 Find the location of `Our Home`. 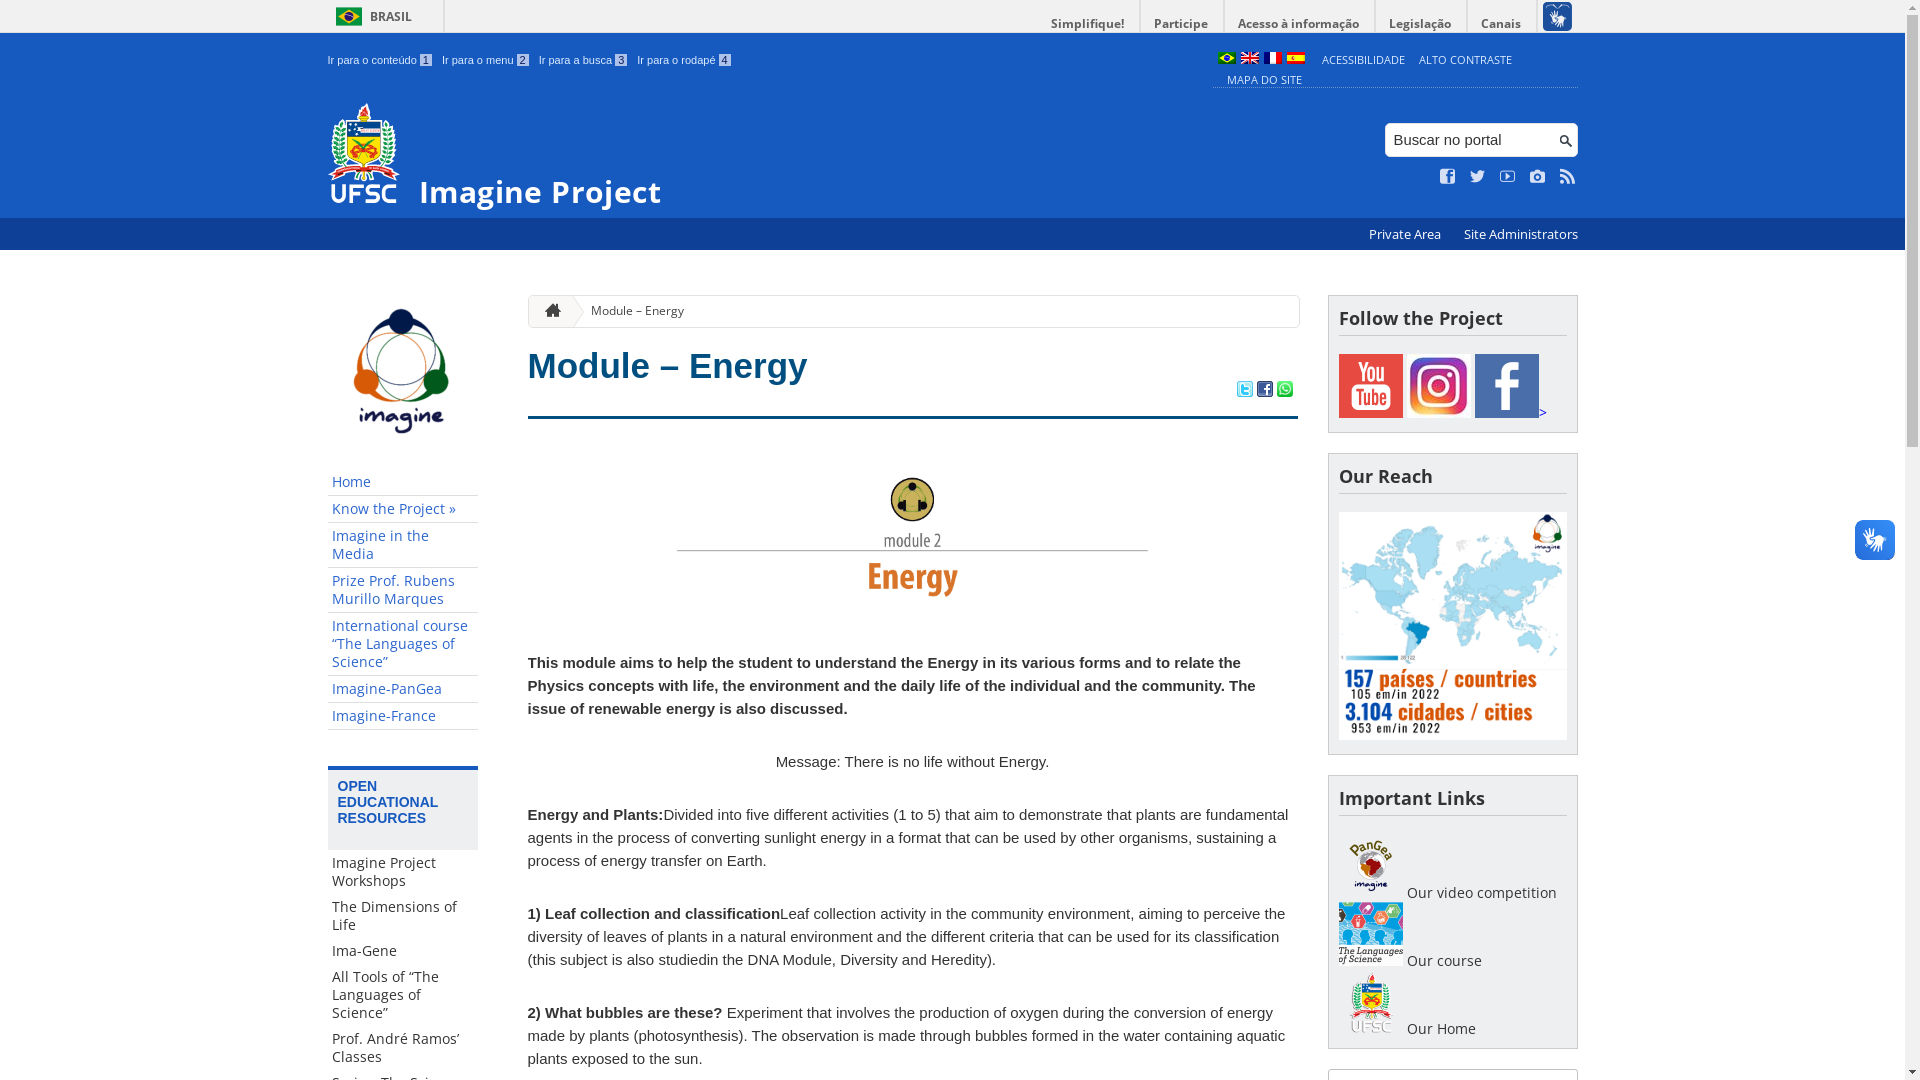

Our Home is located at coordinates (1370, 1002).